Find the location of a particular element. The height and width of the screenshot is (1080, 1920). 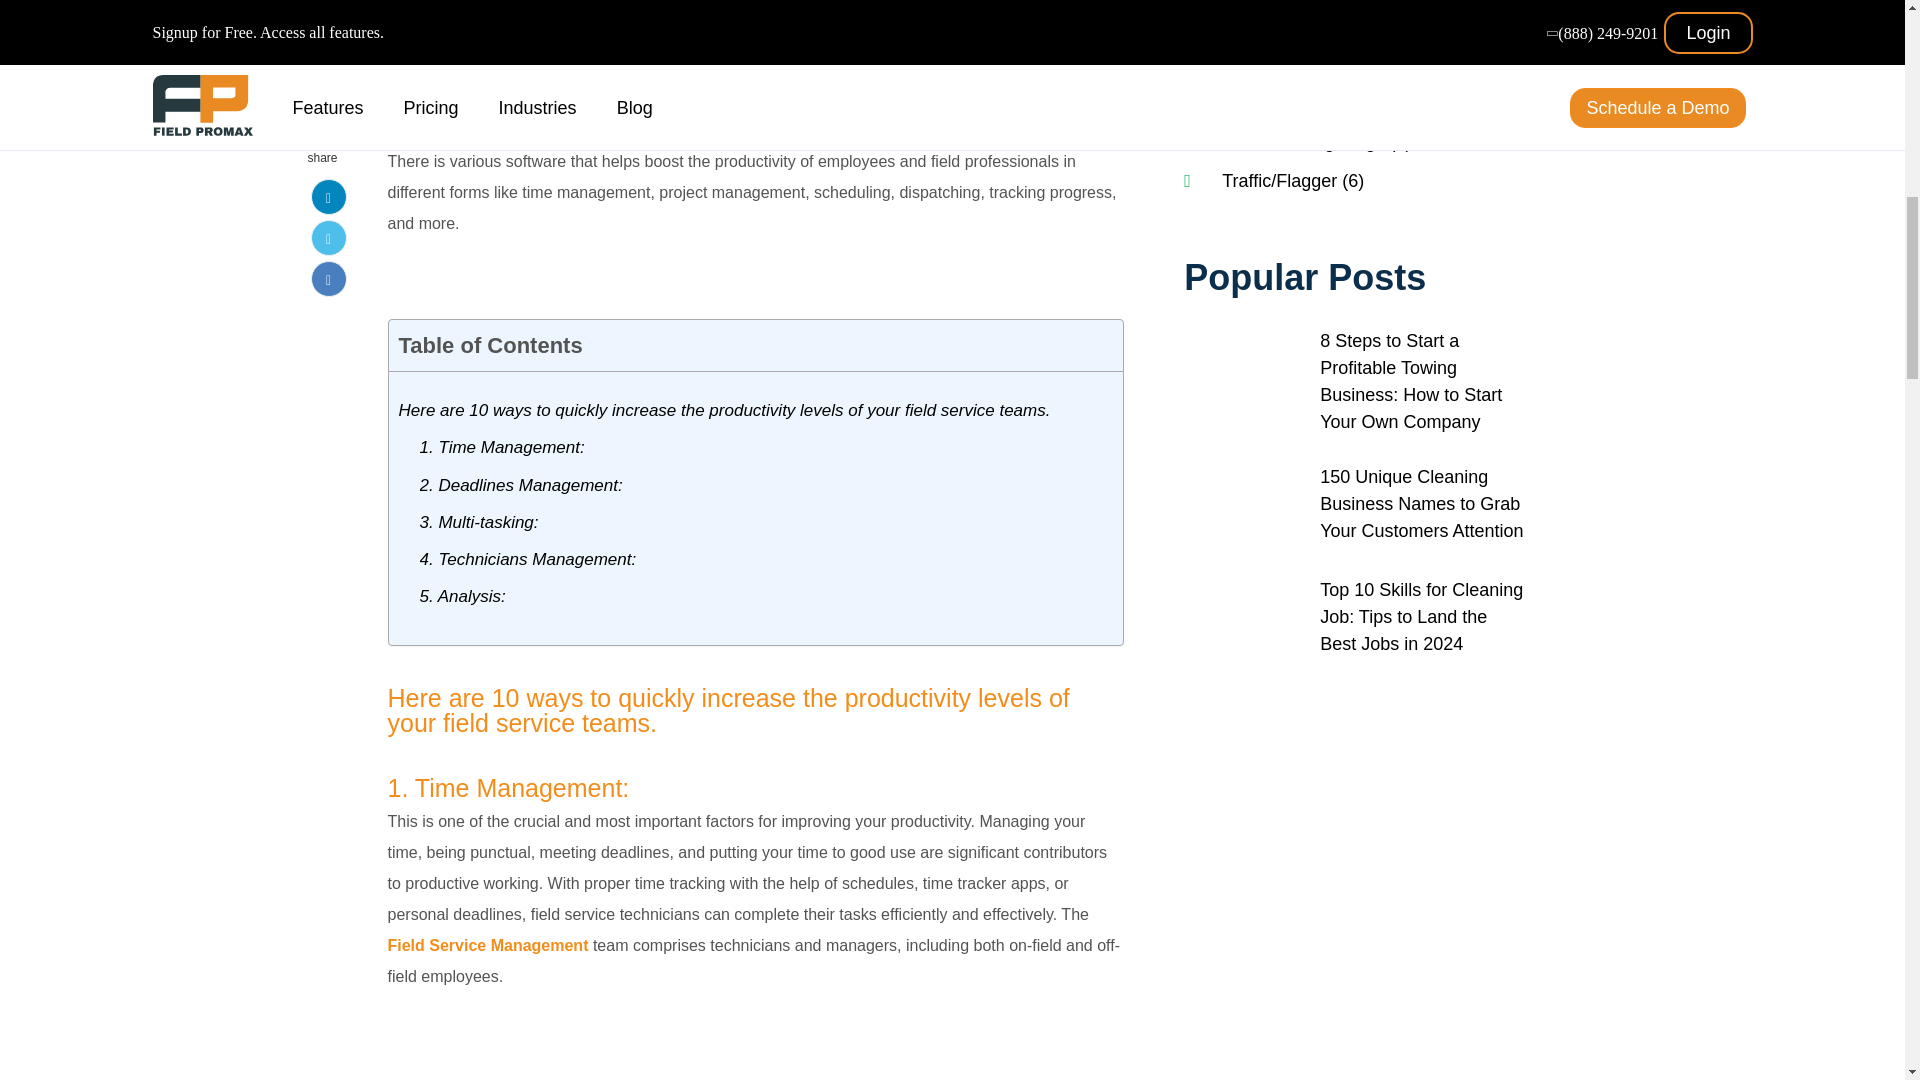

1. Time Management: is located at coordinates (502, 448).